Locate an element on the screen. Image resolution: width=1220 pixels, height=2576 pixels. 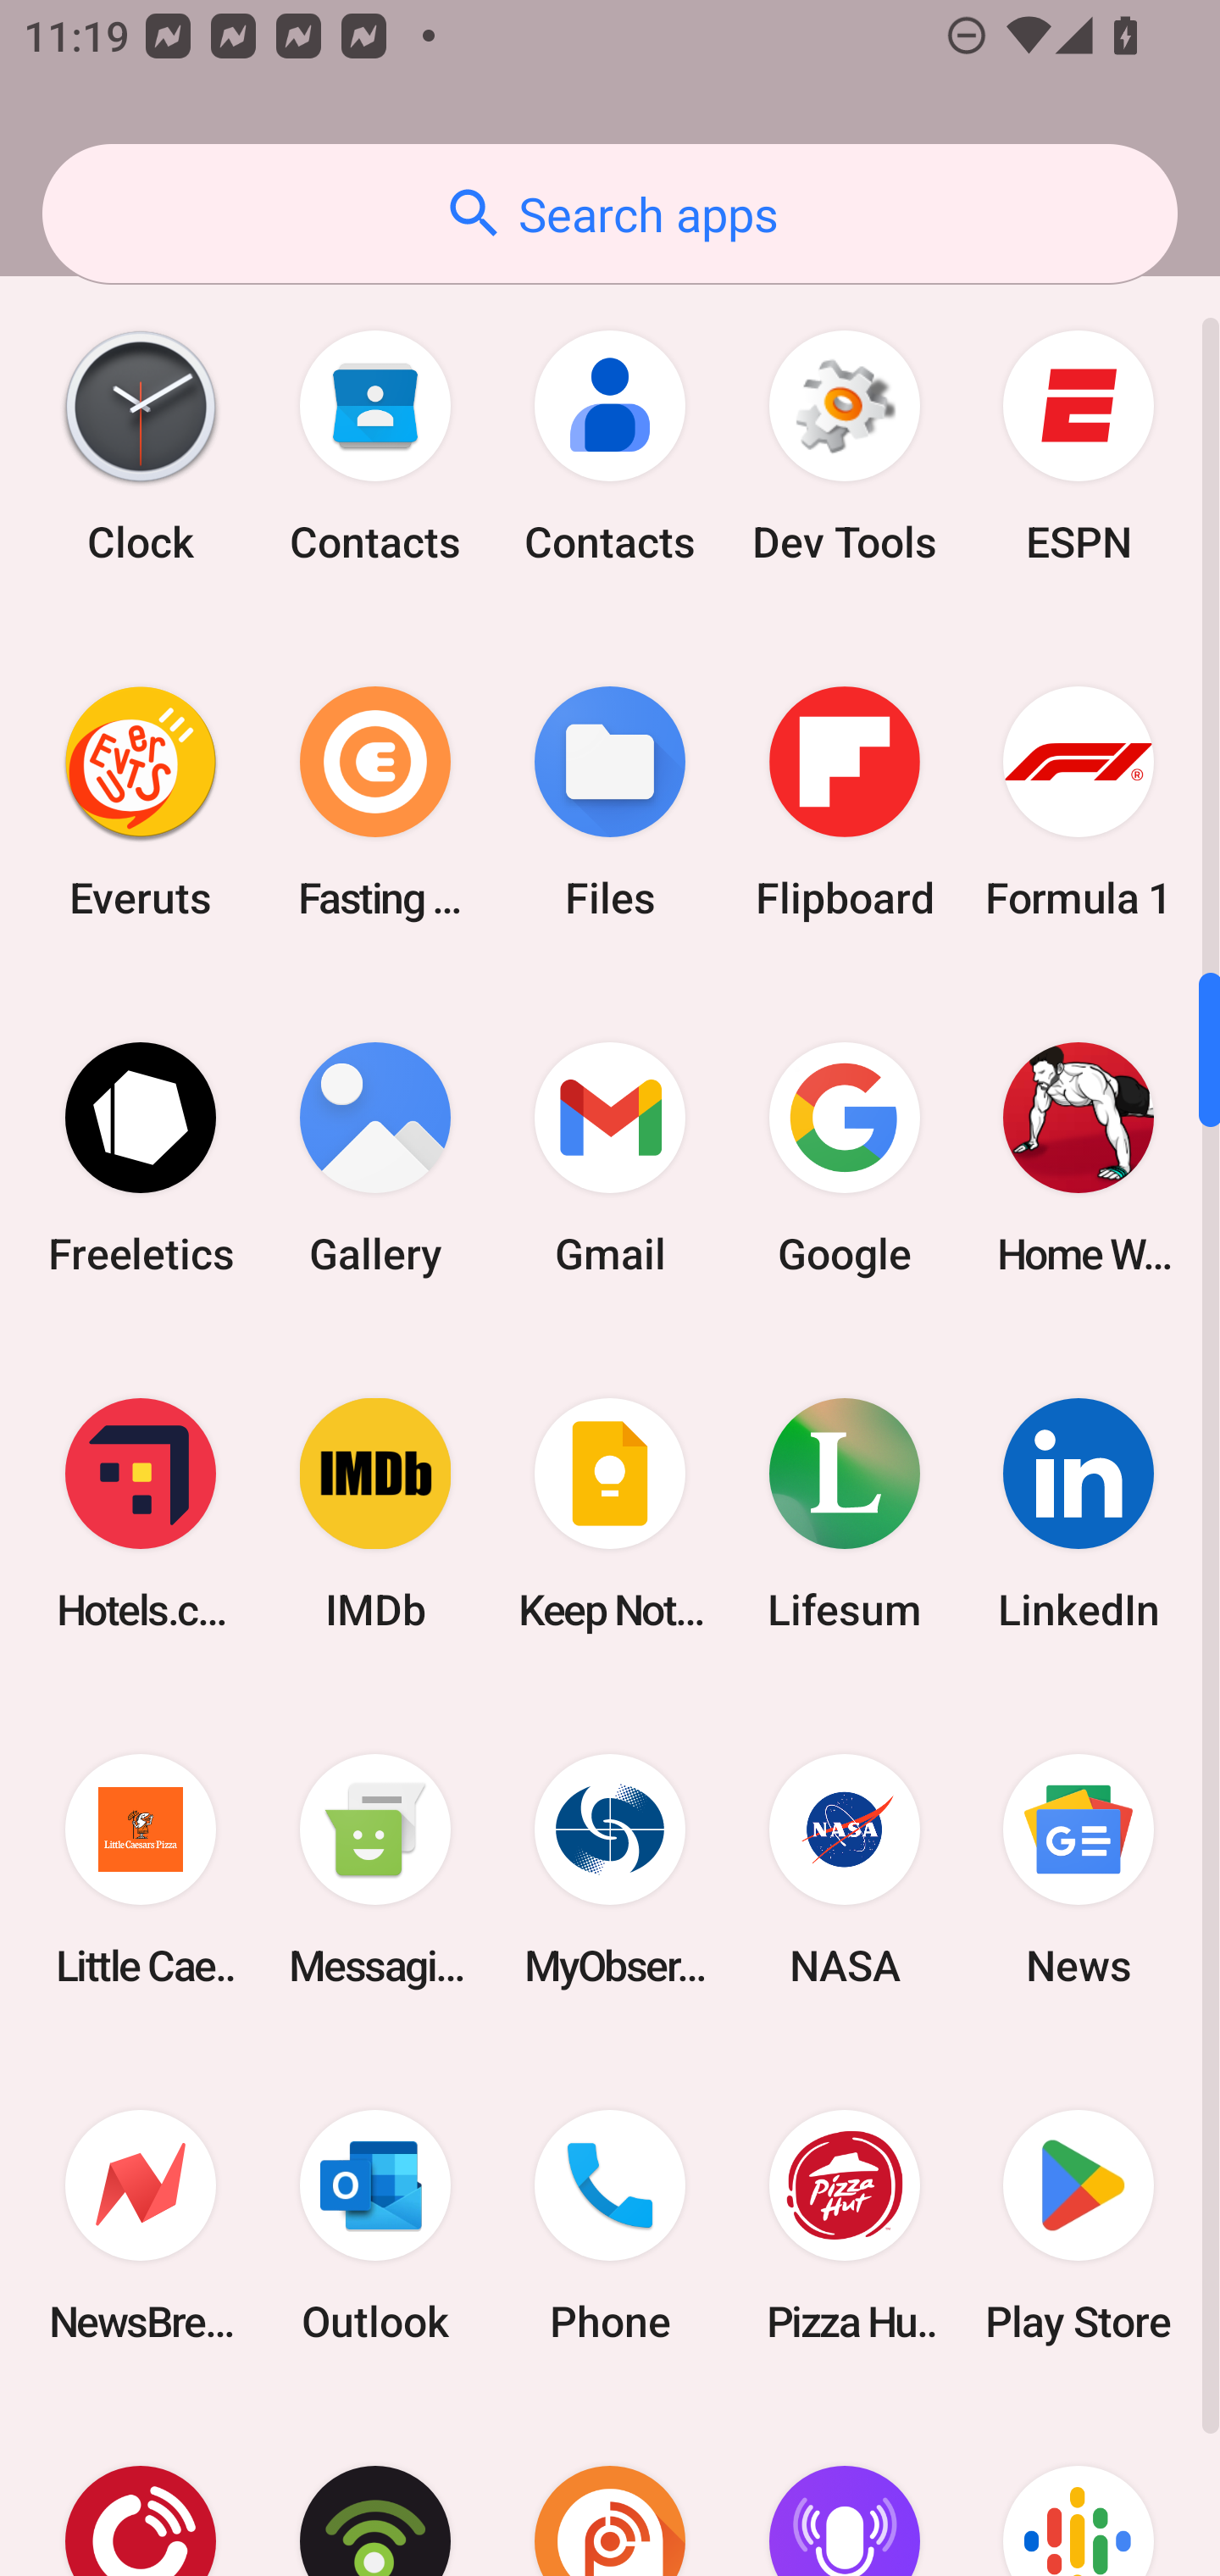
Outlook is located at coordinates (375, 2225).